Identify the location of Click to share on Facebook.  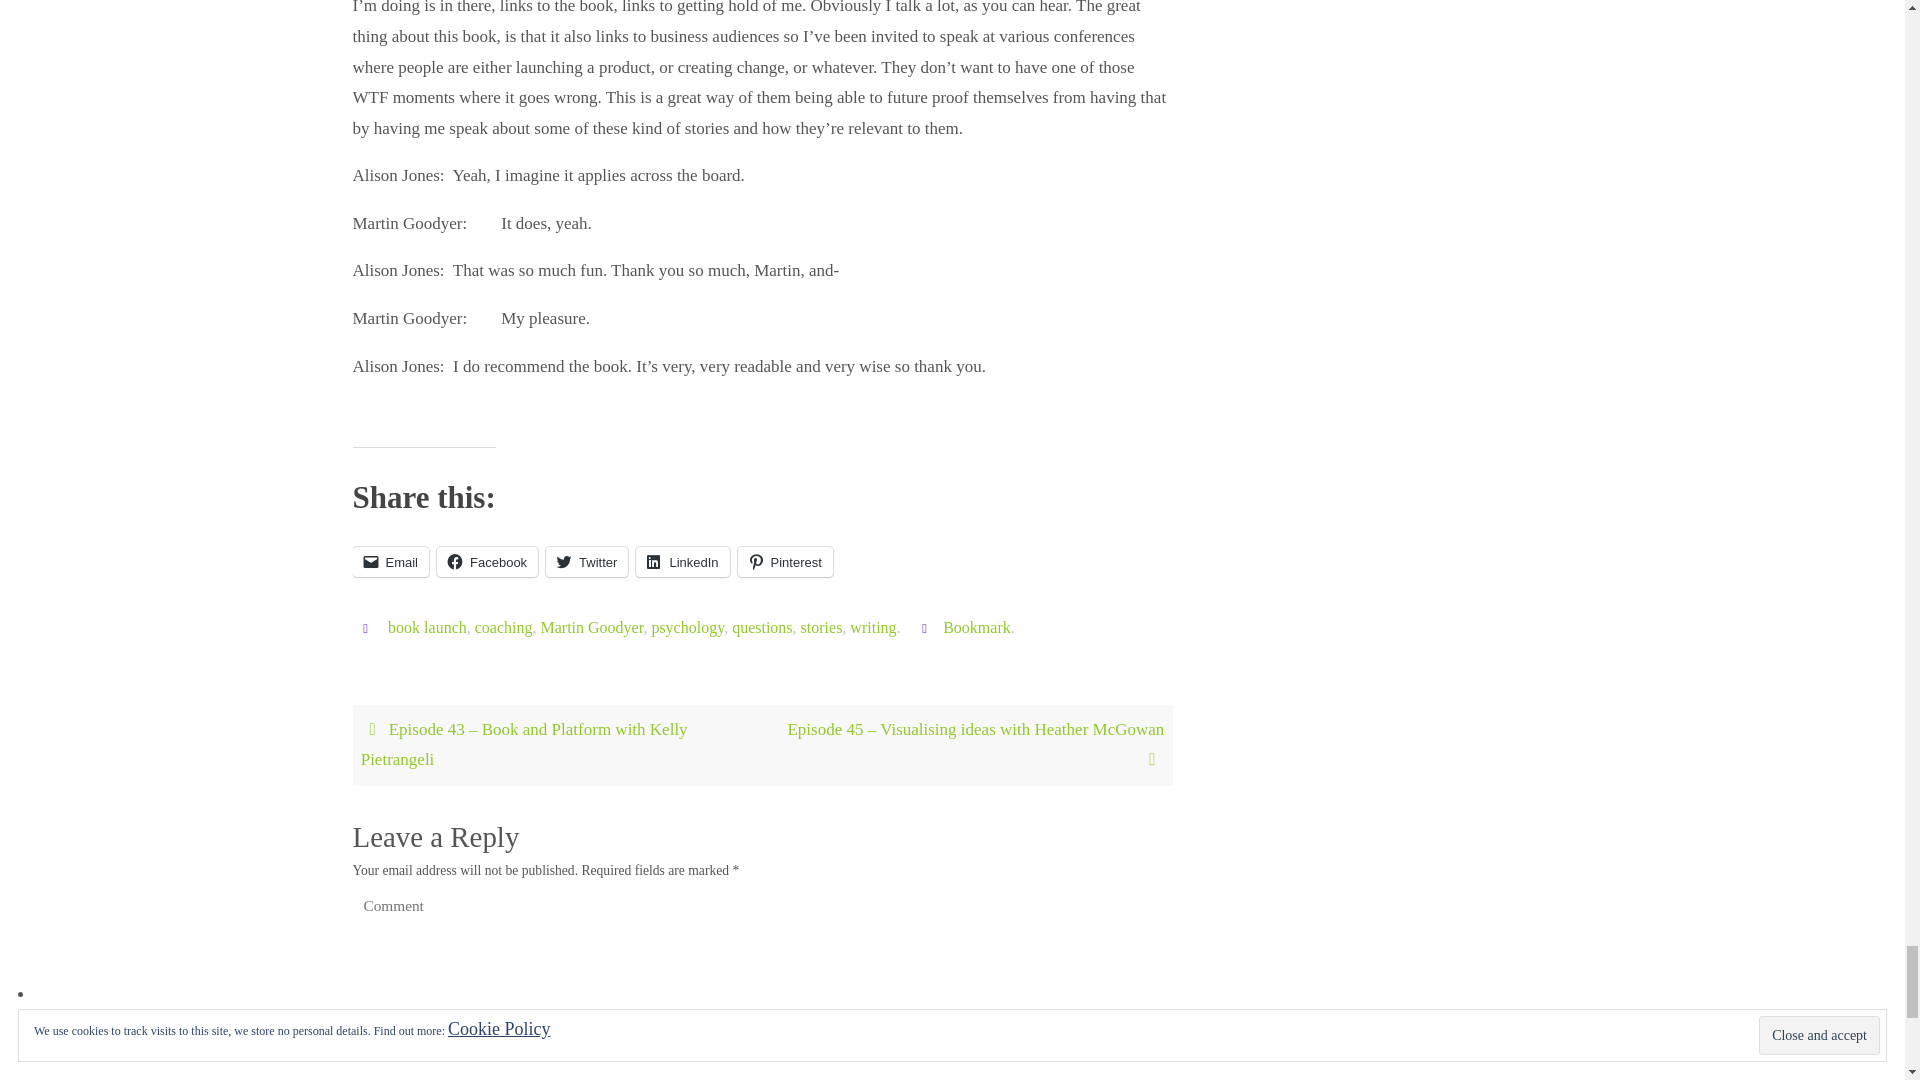
(487, 561).